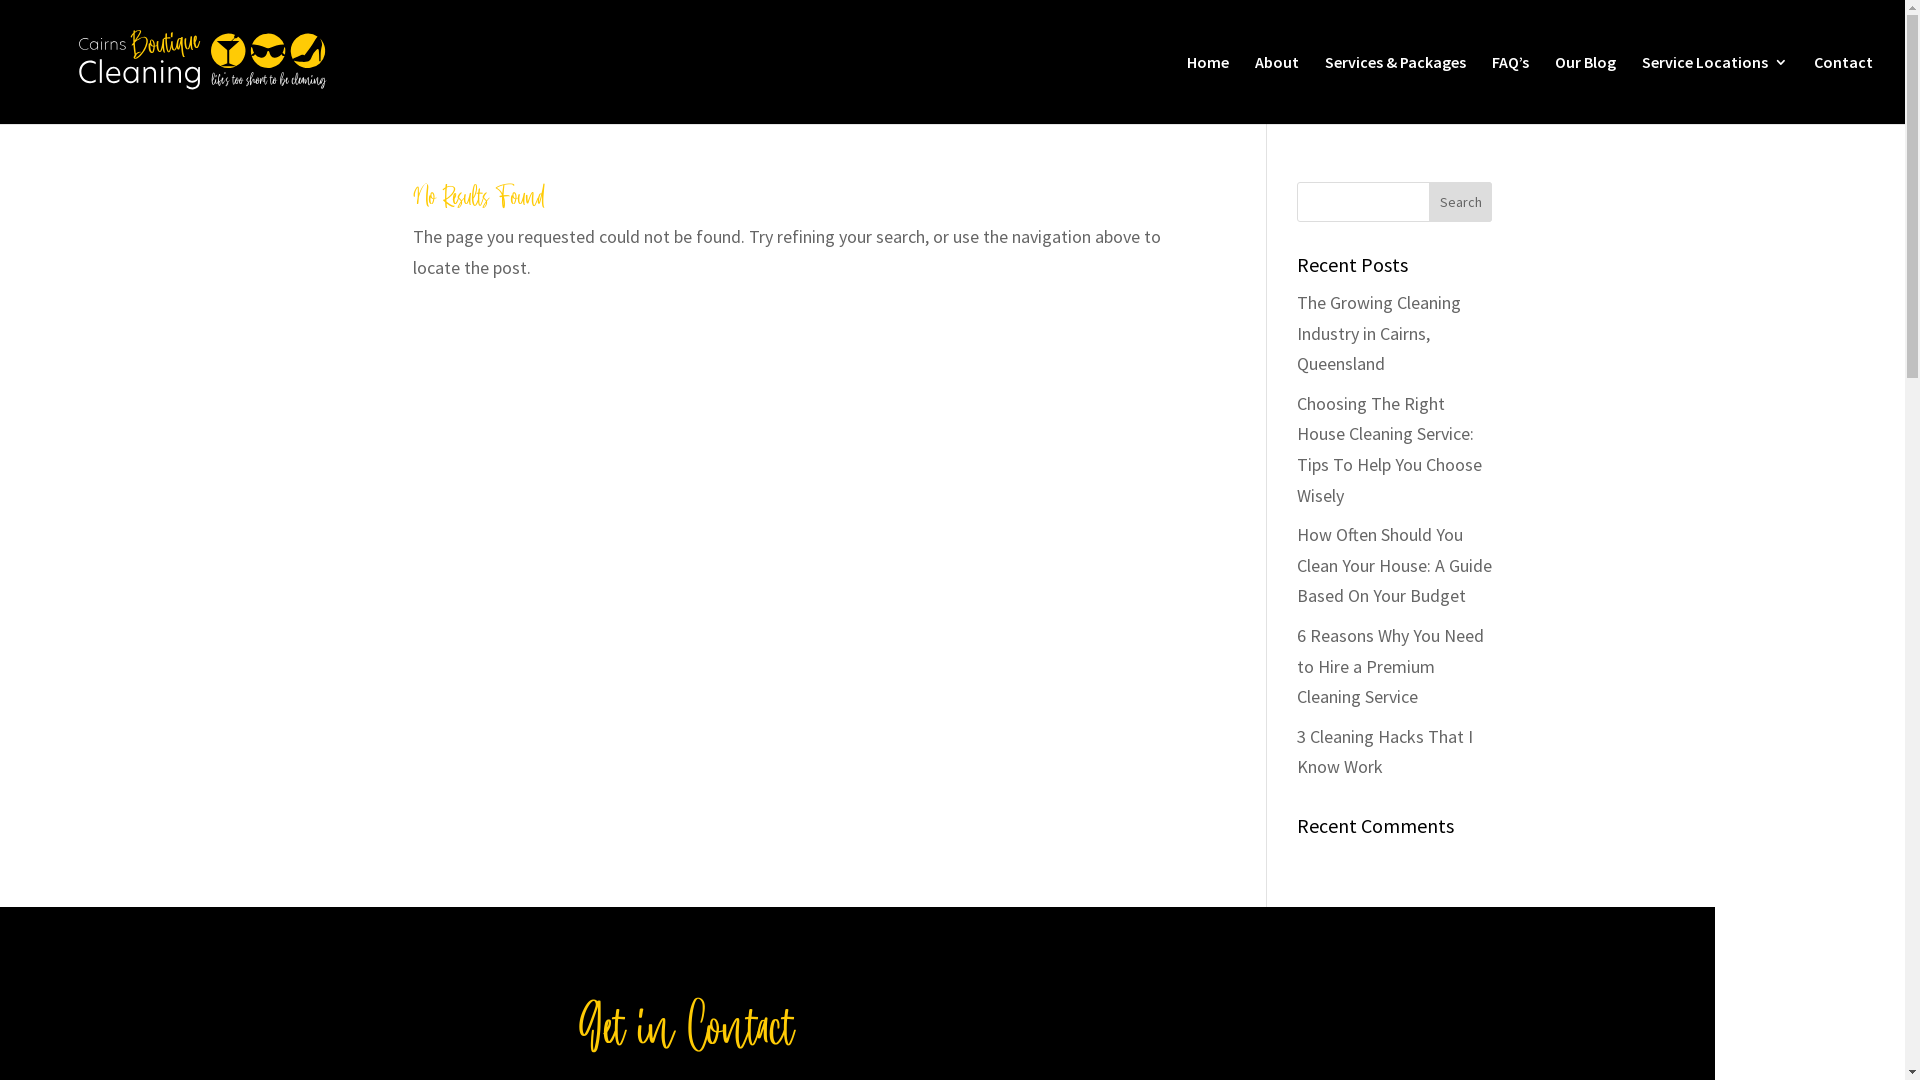 The image size is (1920, 1080). Describe the element at coordinates (1385, 752) in the screenshot. I see `3 Cleaning Hacks That I Know Work` at that location.